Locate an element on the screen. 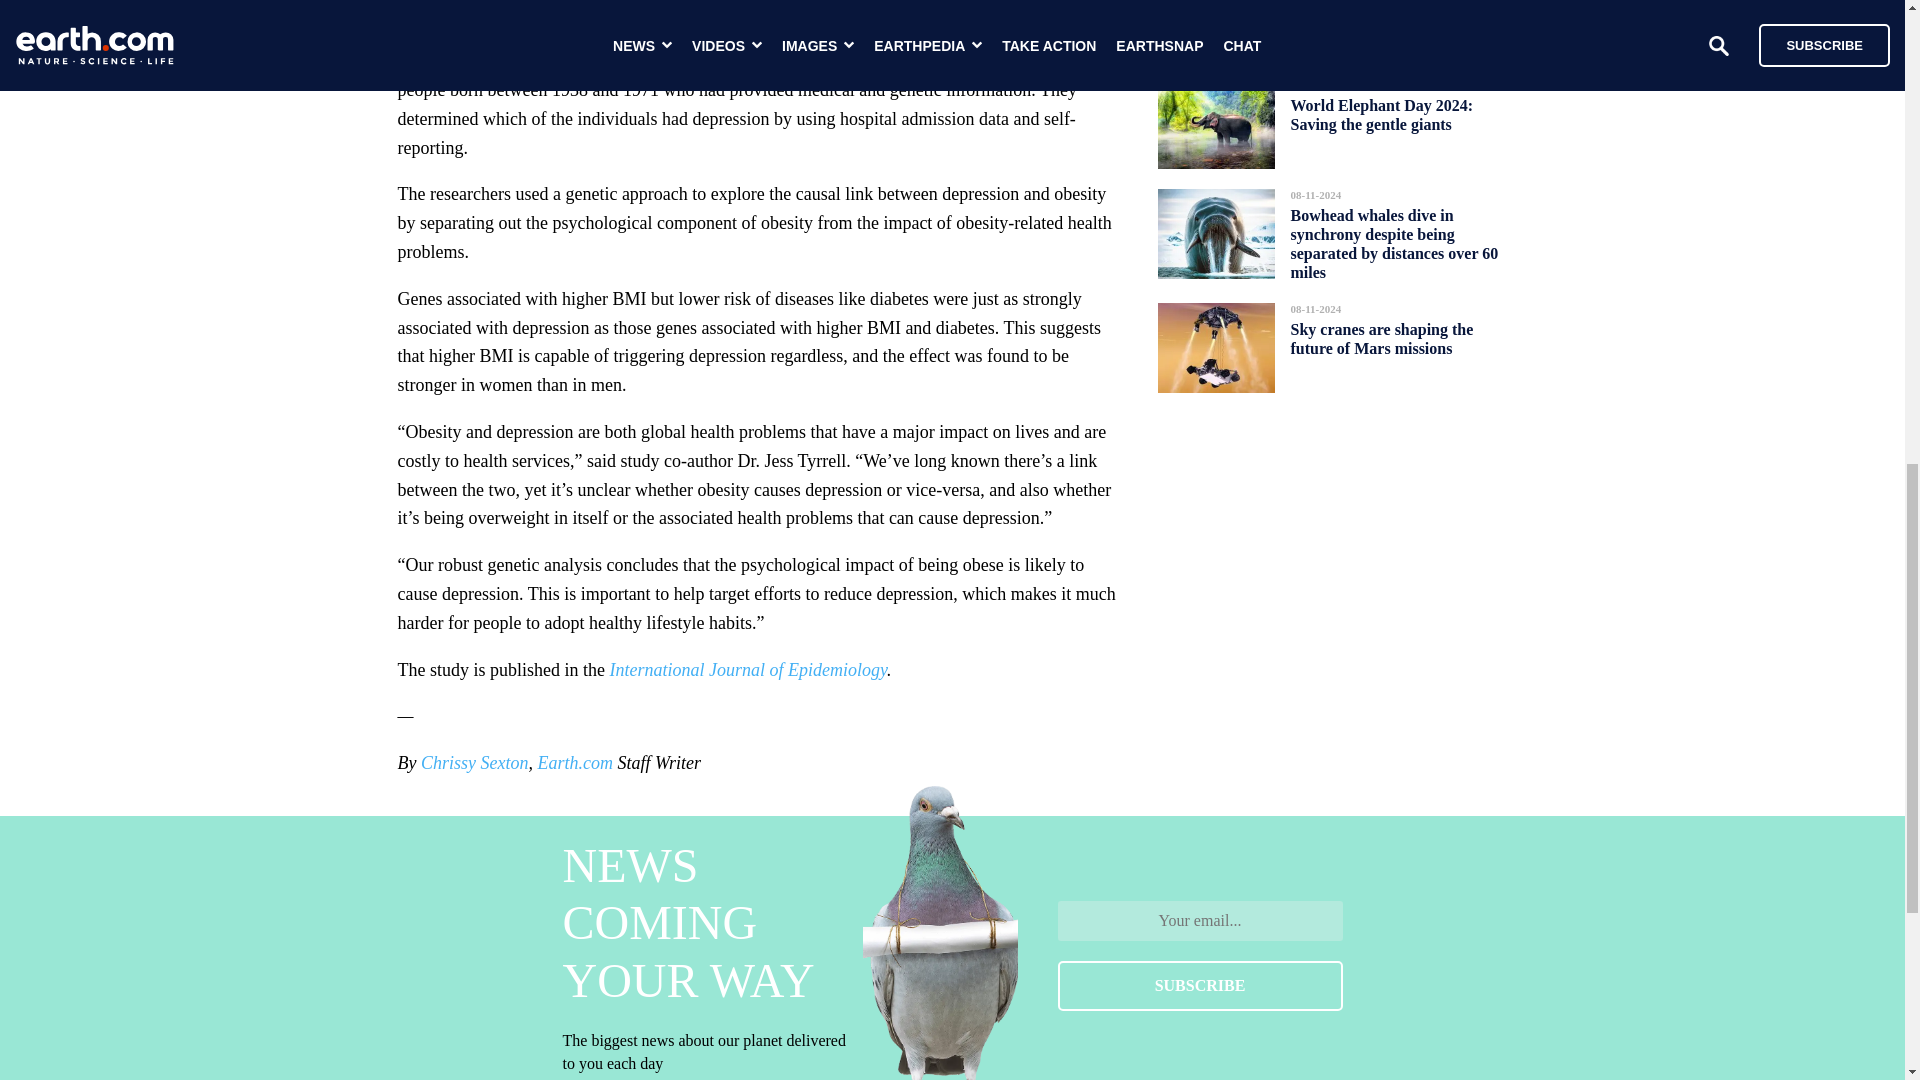 The image size is (1920, 1080). World Elephant Day 2024: Saving the gentle giants is located at coordinates (1381, 114).